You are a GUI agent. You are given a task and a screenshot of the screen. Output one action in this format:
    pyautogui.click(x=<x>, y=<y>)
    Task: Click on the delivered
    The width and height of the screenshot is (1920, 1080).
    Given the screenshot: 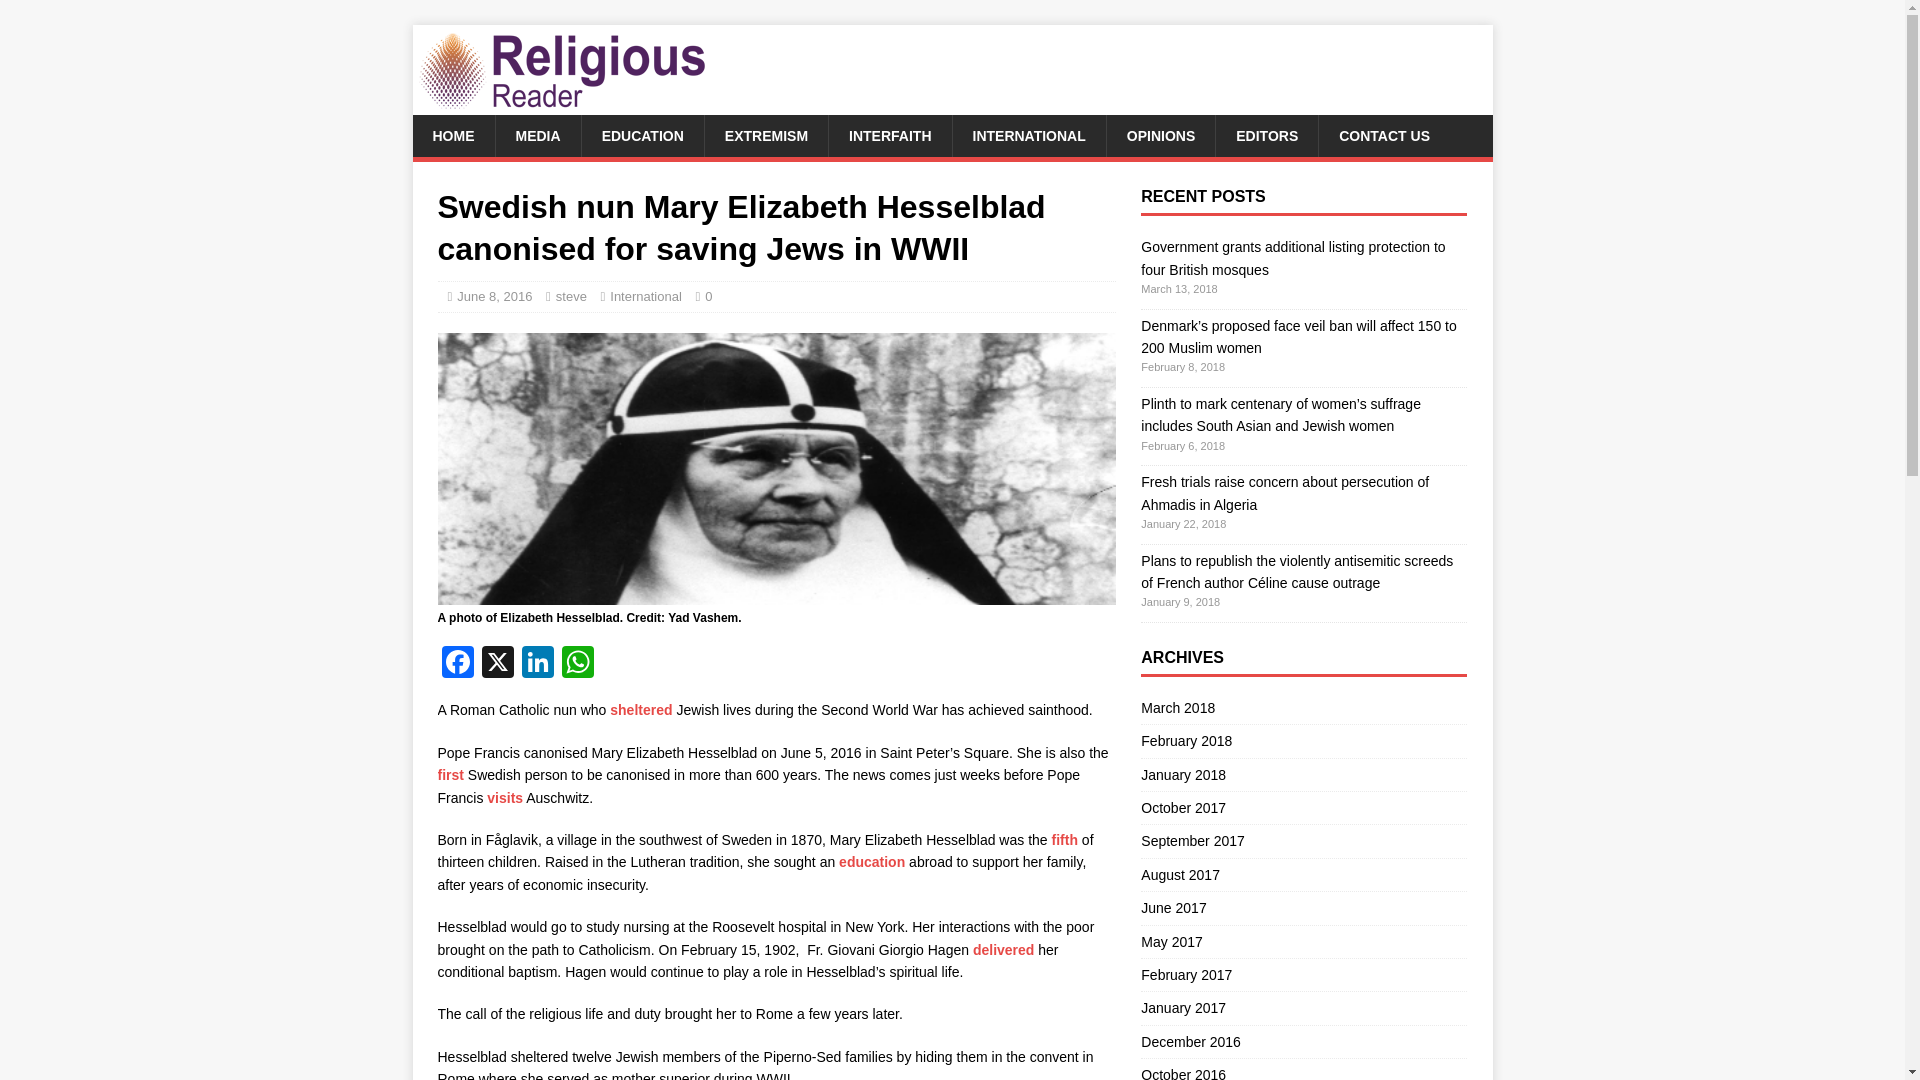 What is the action you would take?
    pyautogui.click(x=1004, y=949)
    